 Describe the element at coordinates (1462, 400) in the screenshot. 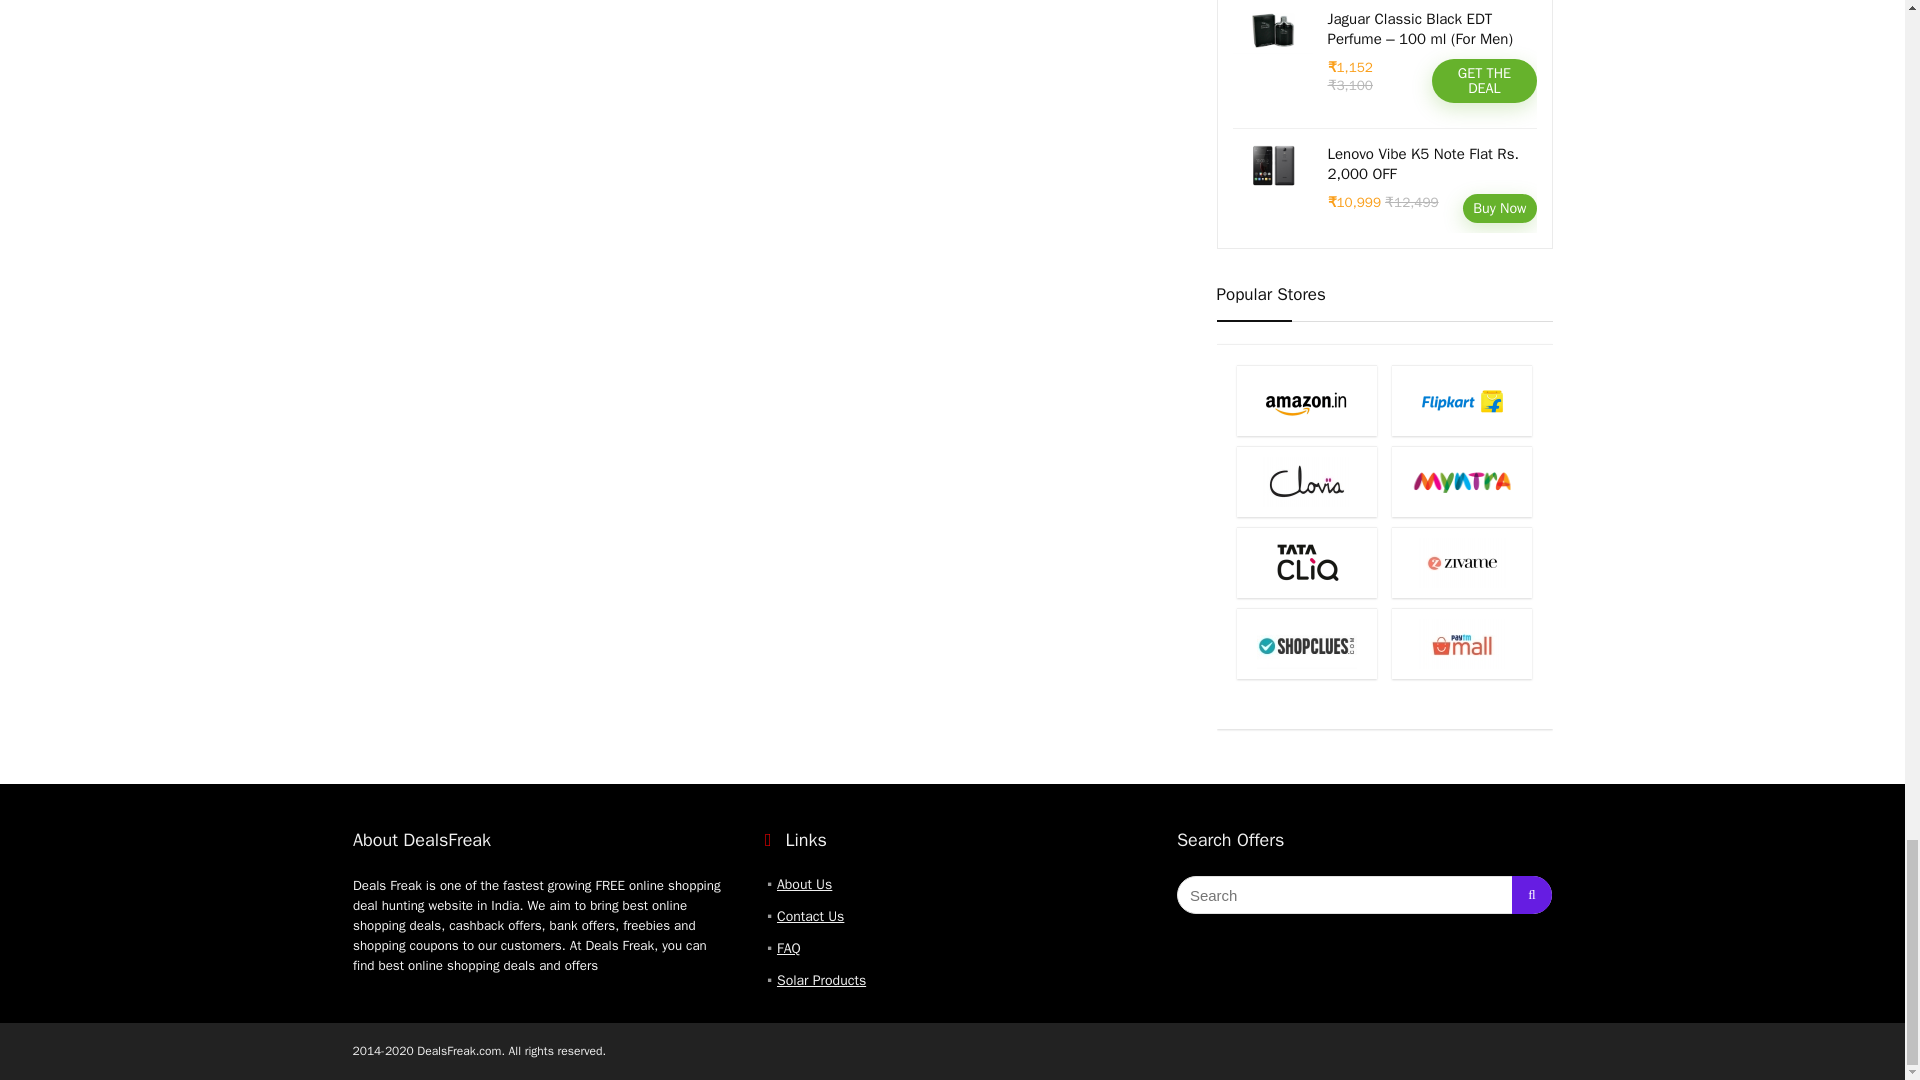

I see `View all post filed under Flipkart` at that location.